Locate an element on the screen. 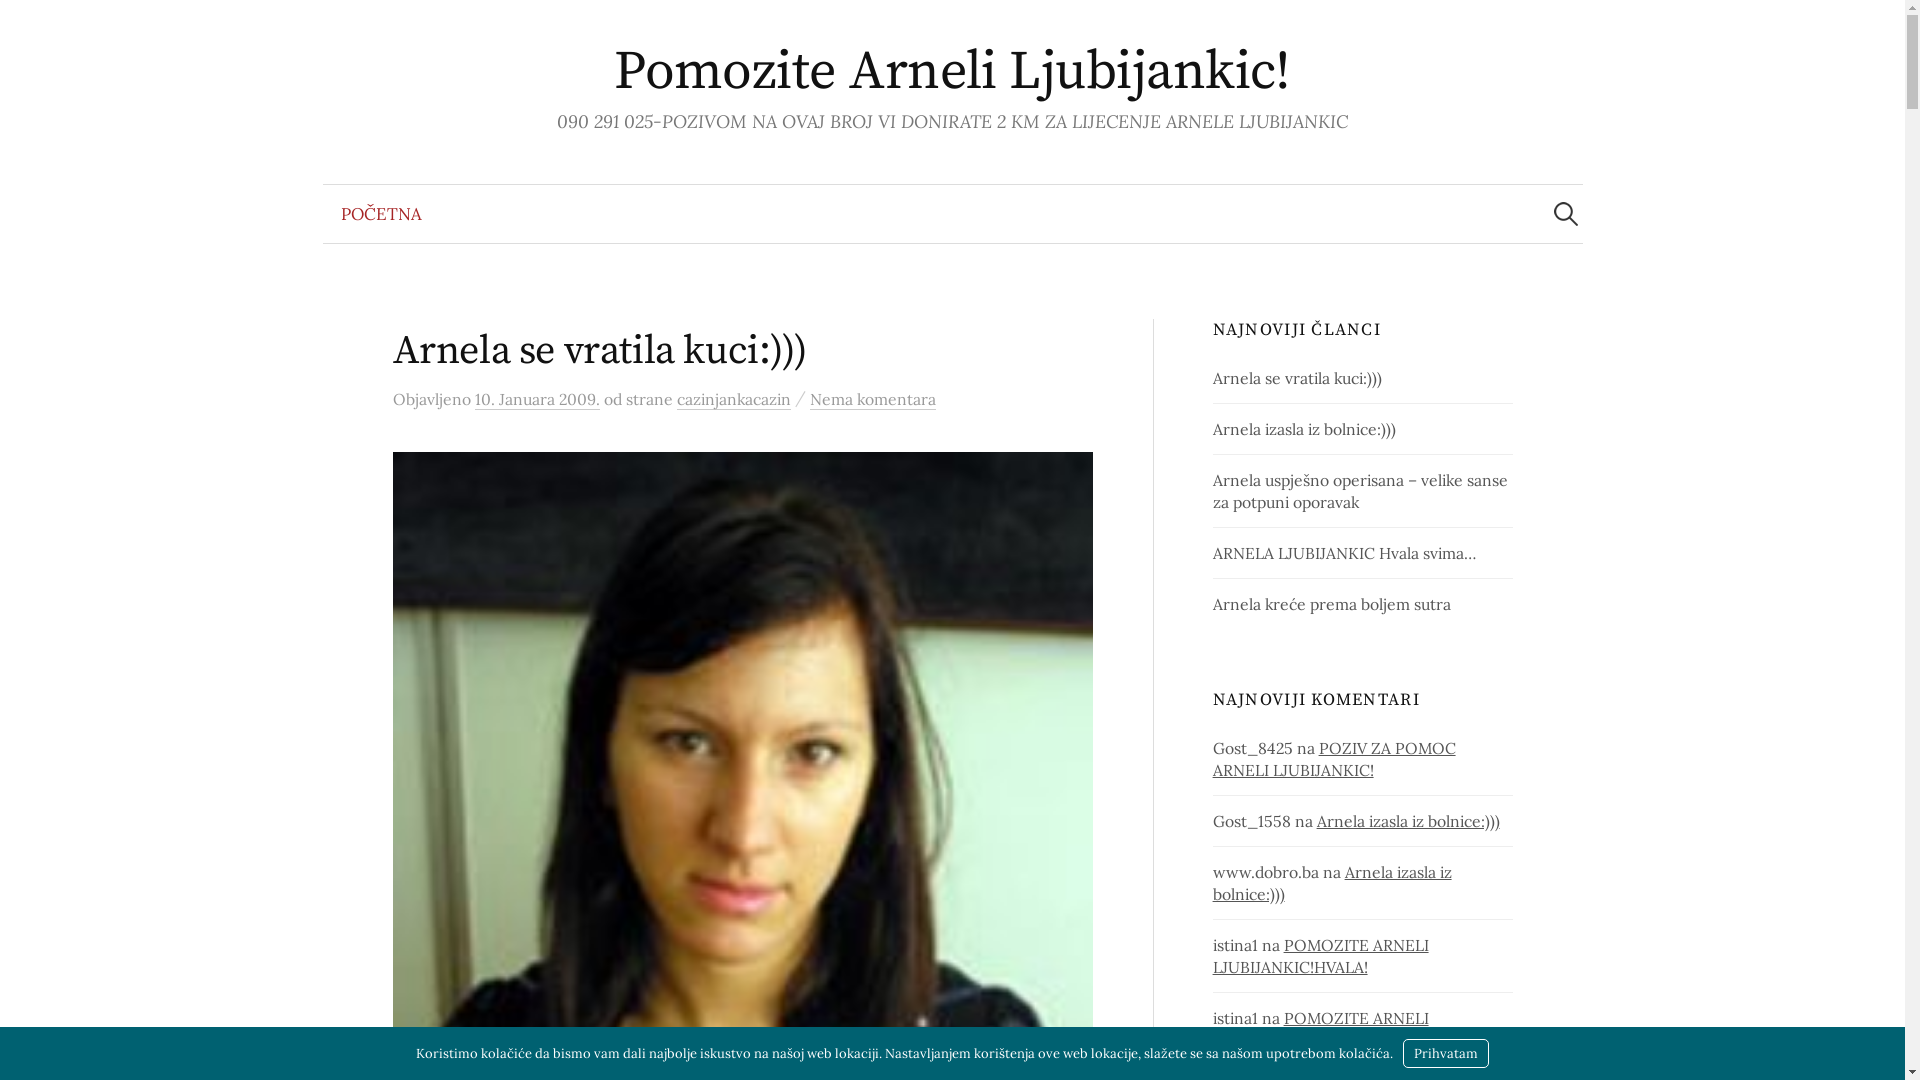 The image size is (1920, 1080). Arnela izasla iz bolnice:))) is located at coordinates (1408, 821).